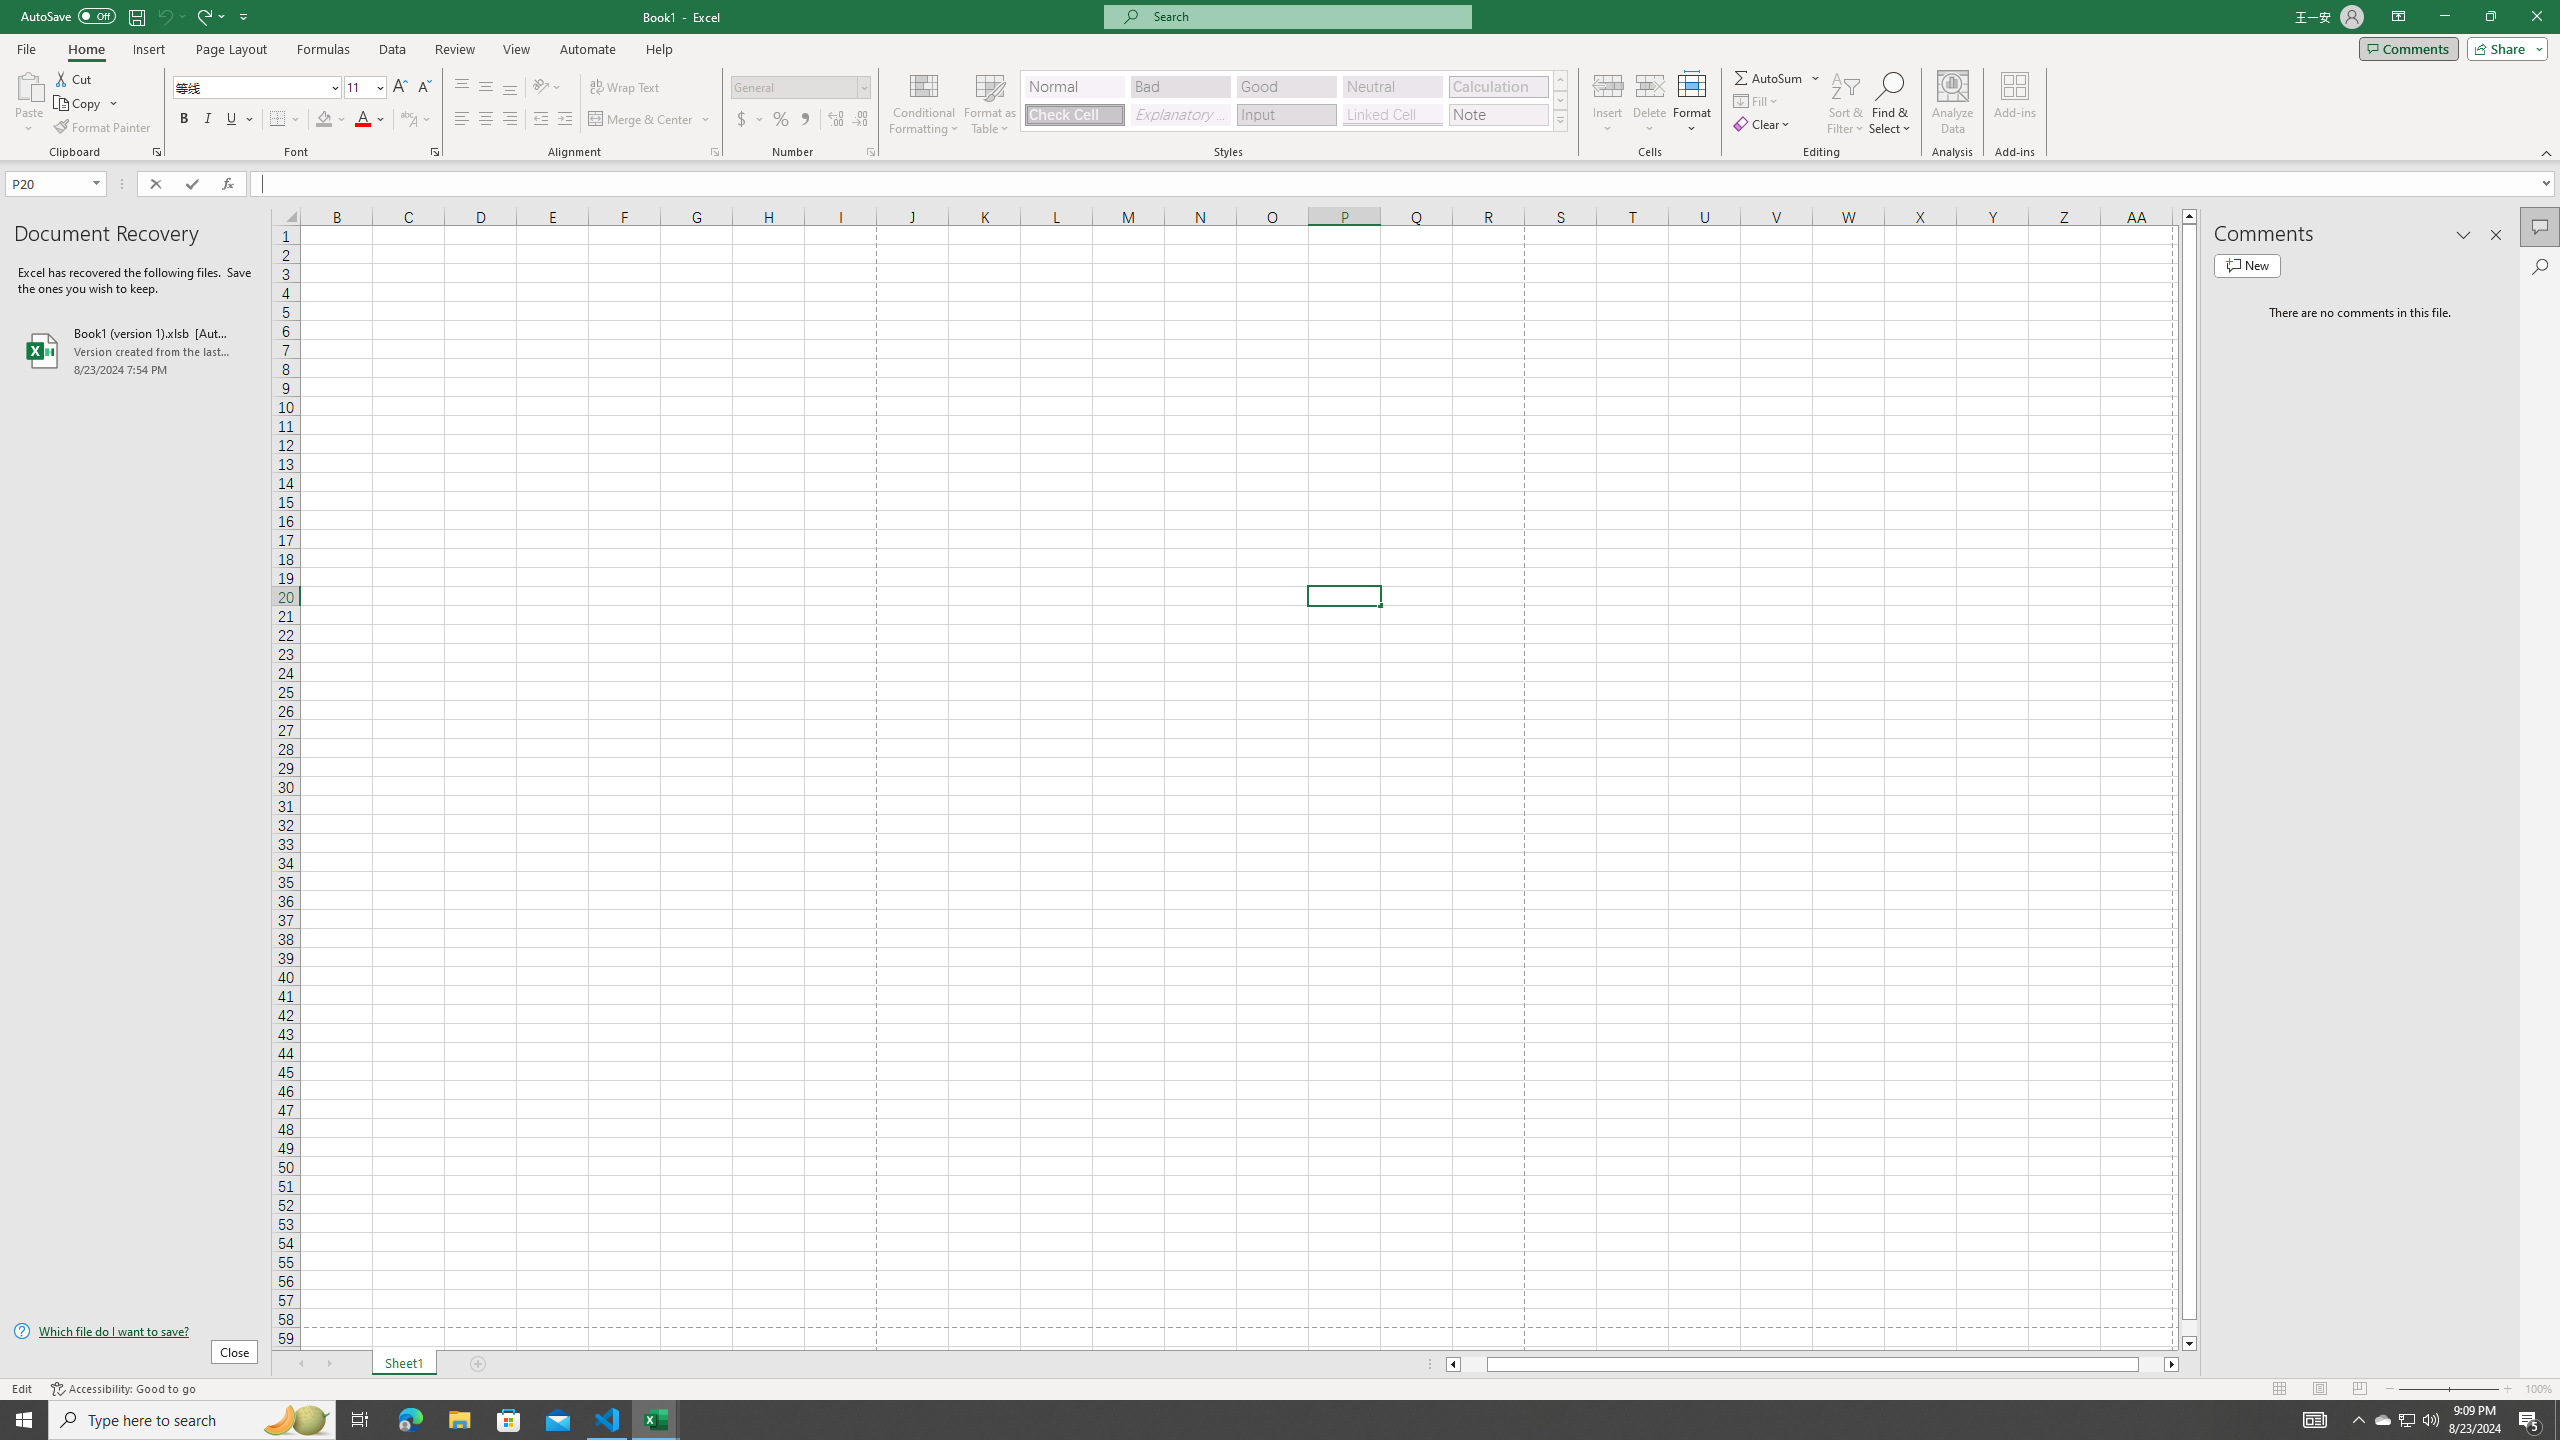  I want to click on Explanatory Text, so click(1180, 114).